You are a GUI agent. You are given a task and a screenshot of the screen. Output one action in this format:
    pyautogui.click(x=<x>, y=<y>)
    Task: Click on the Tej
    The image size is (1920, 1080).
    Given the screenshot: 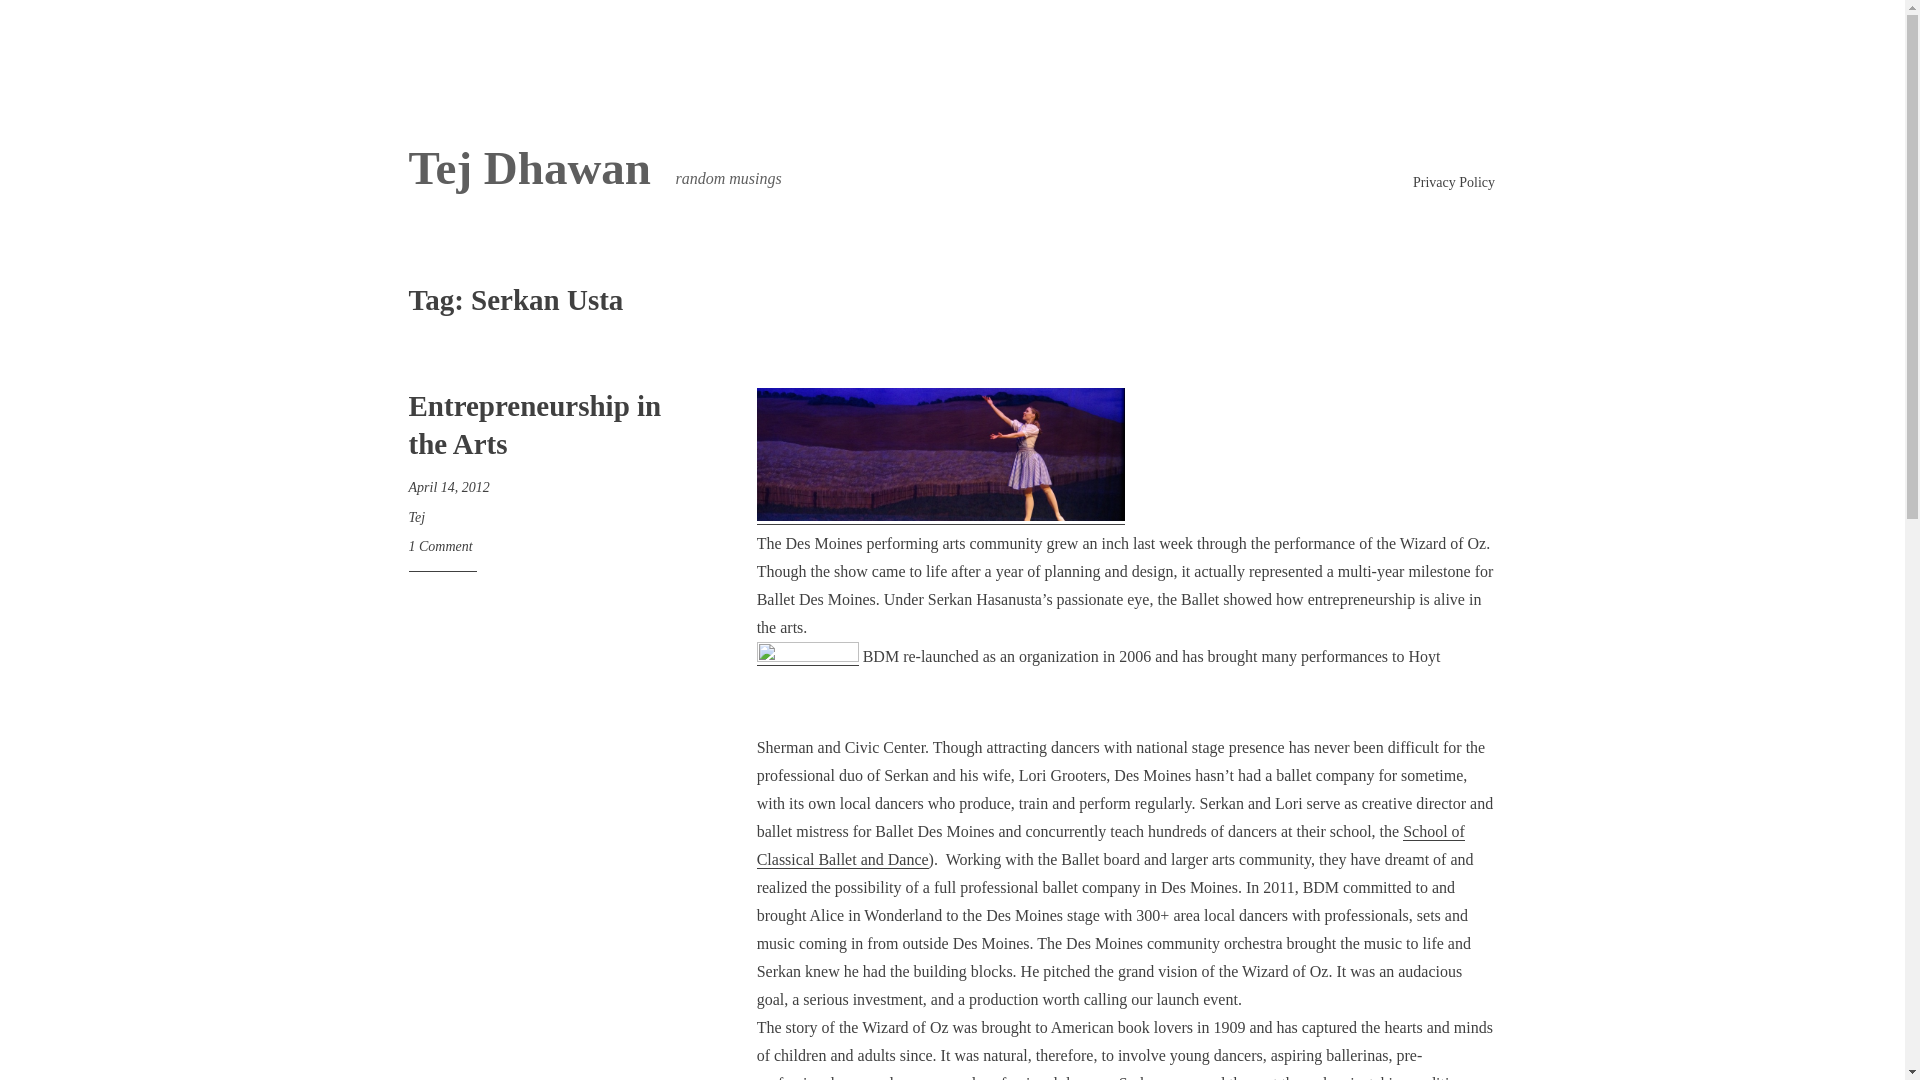 What is the action you would take?
    pyautogui.click(x=416, y=516)
    